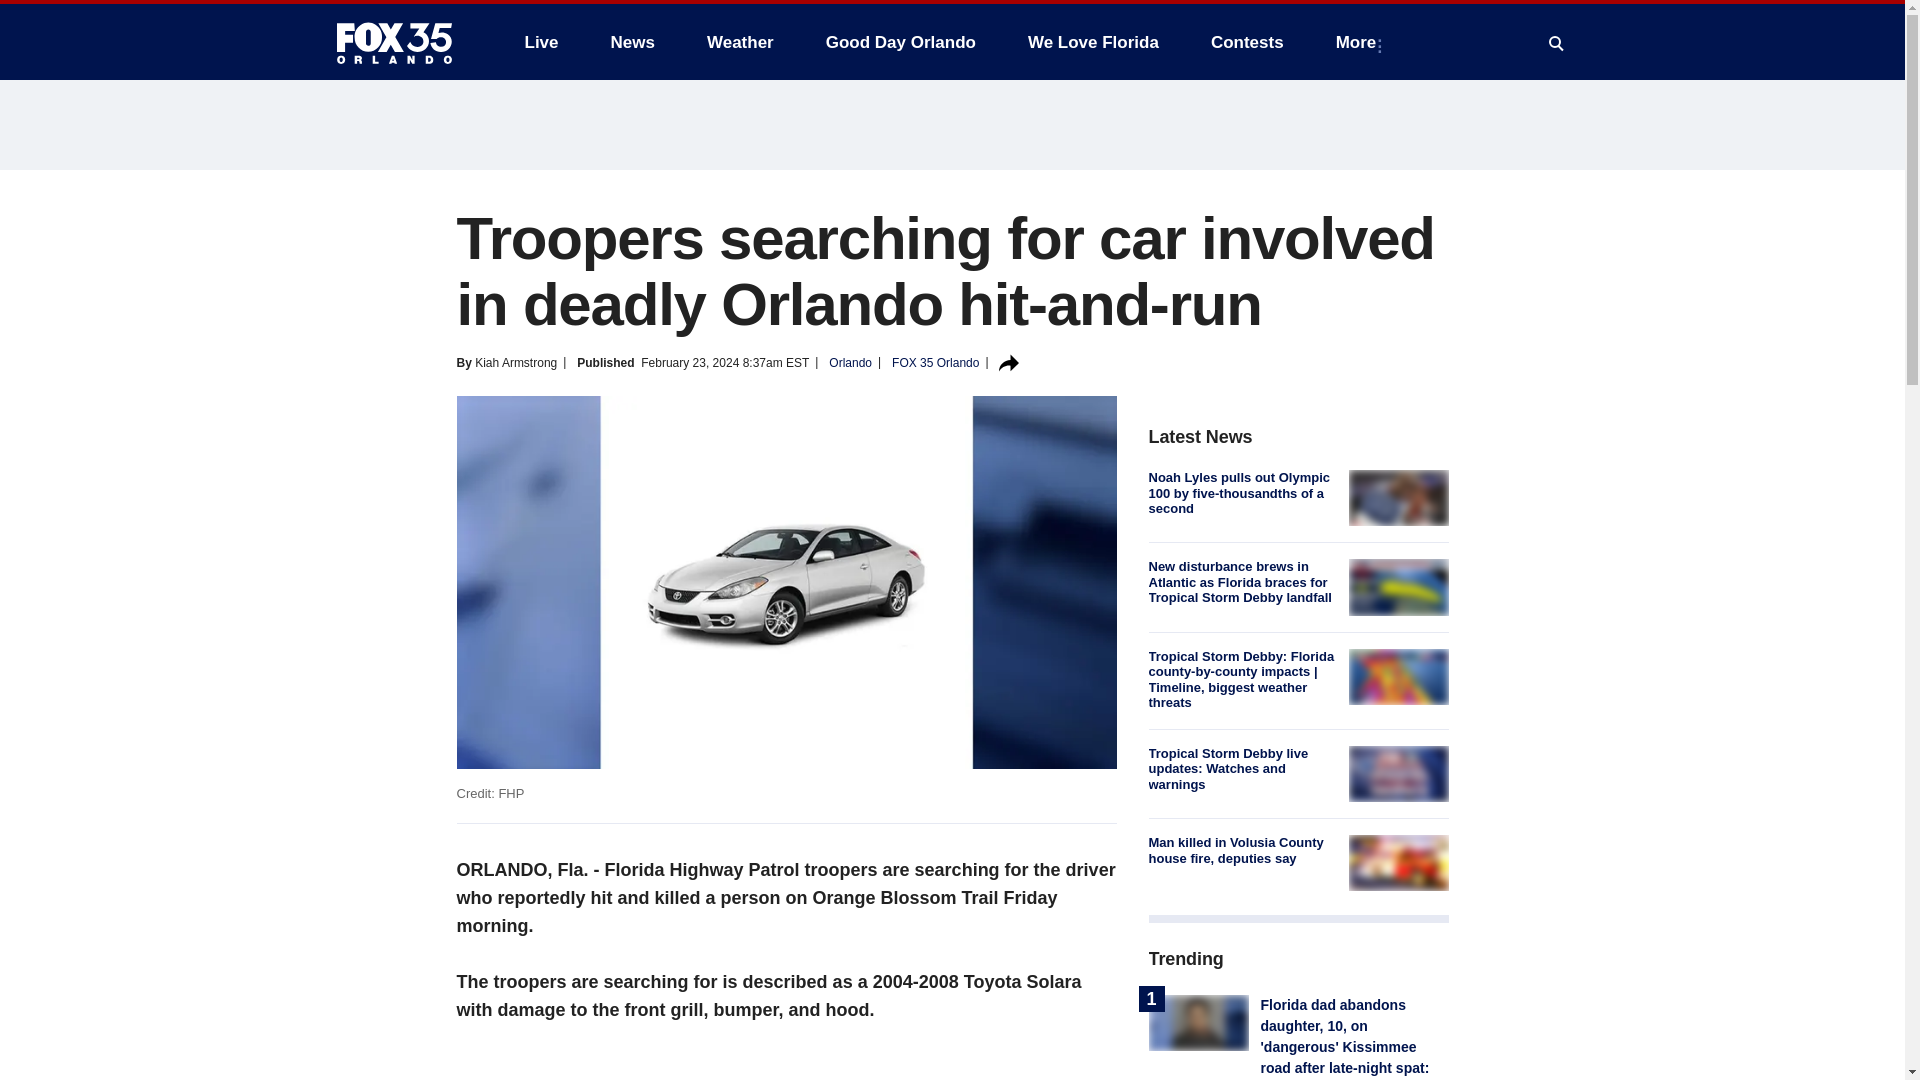  Describe the element at coordinates (541, 42) in the screenshot. I see `Live` at that location.